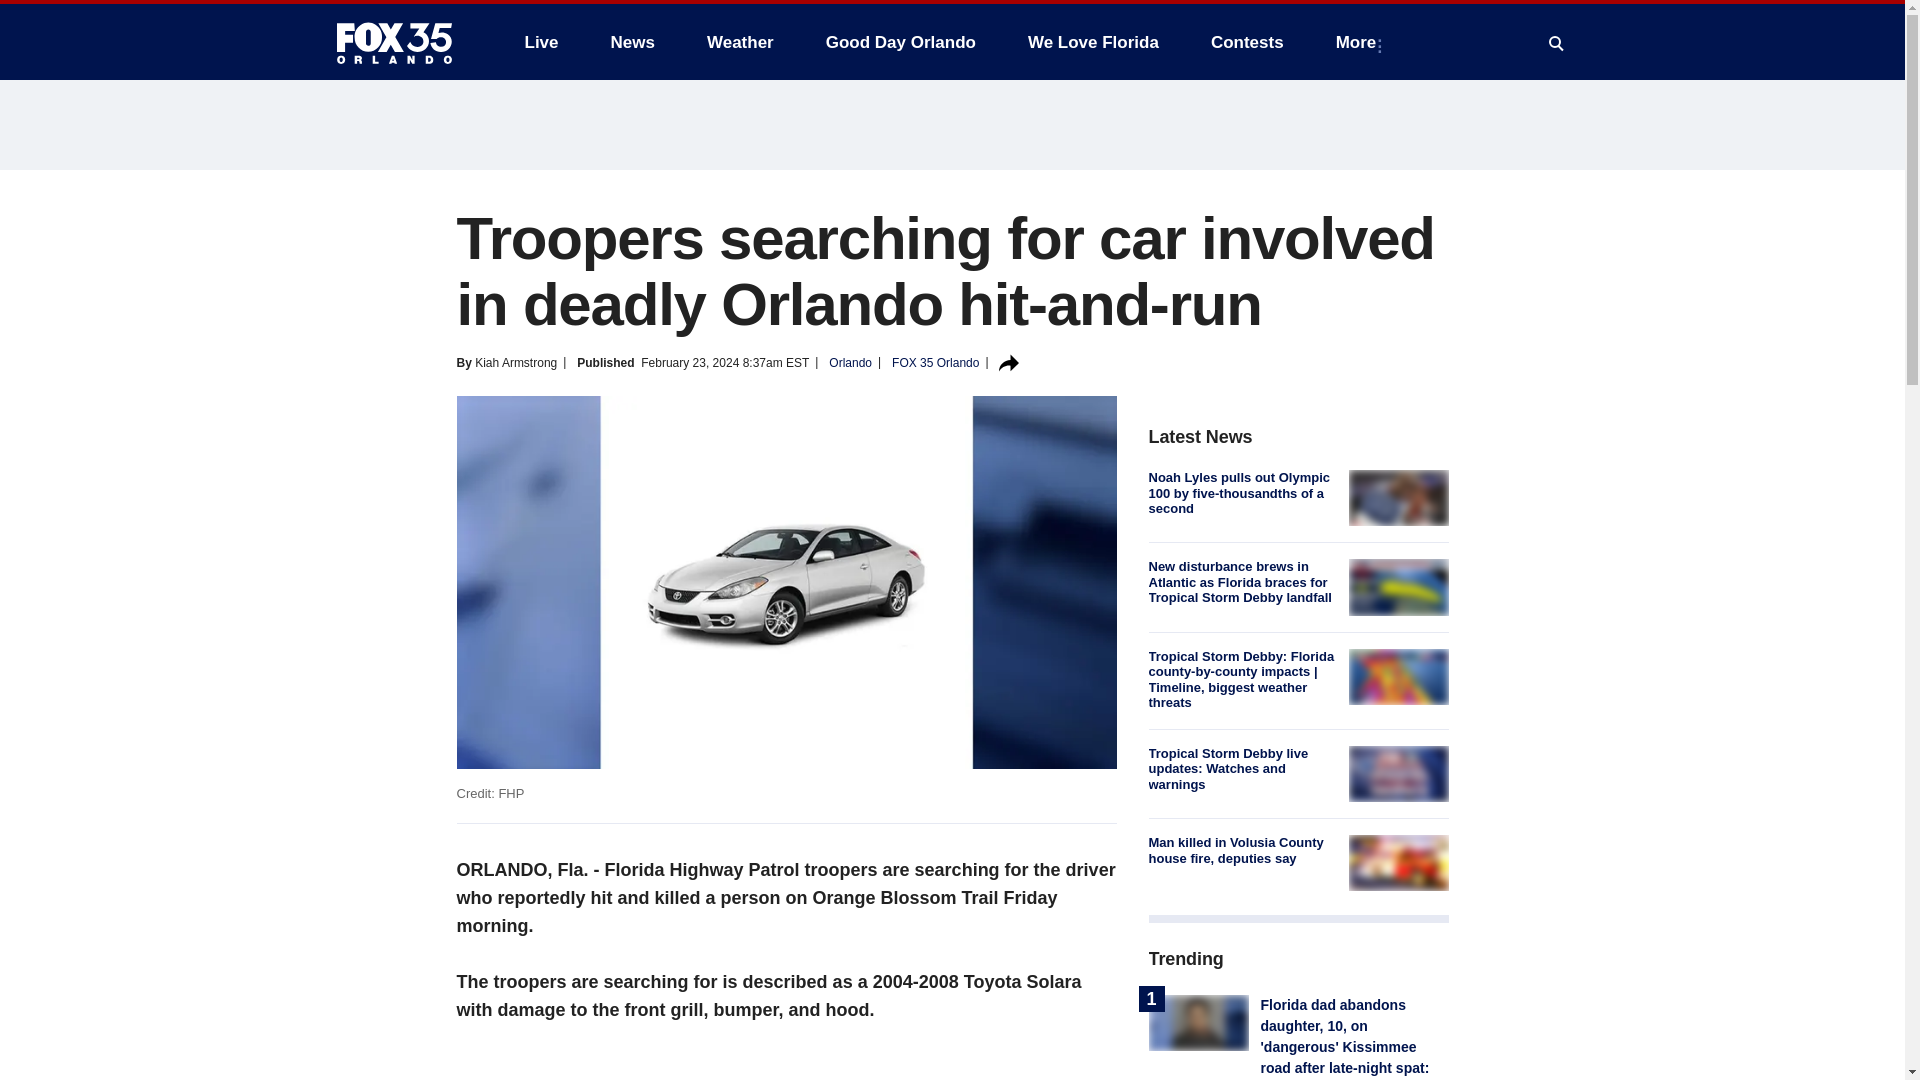  Describe the element at coordinates (541, 42) in the screenshot. I see `Live` at that location.